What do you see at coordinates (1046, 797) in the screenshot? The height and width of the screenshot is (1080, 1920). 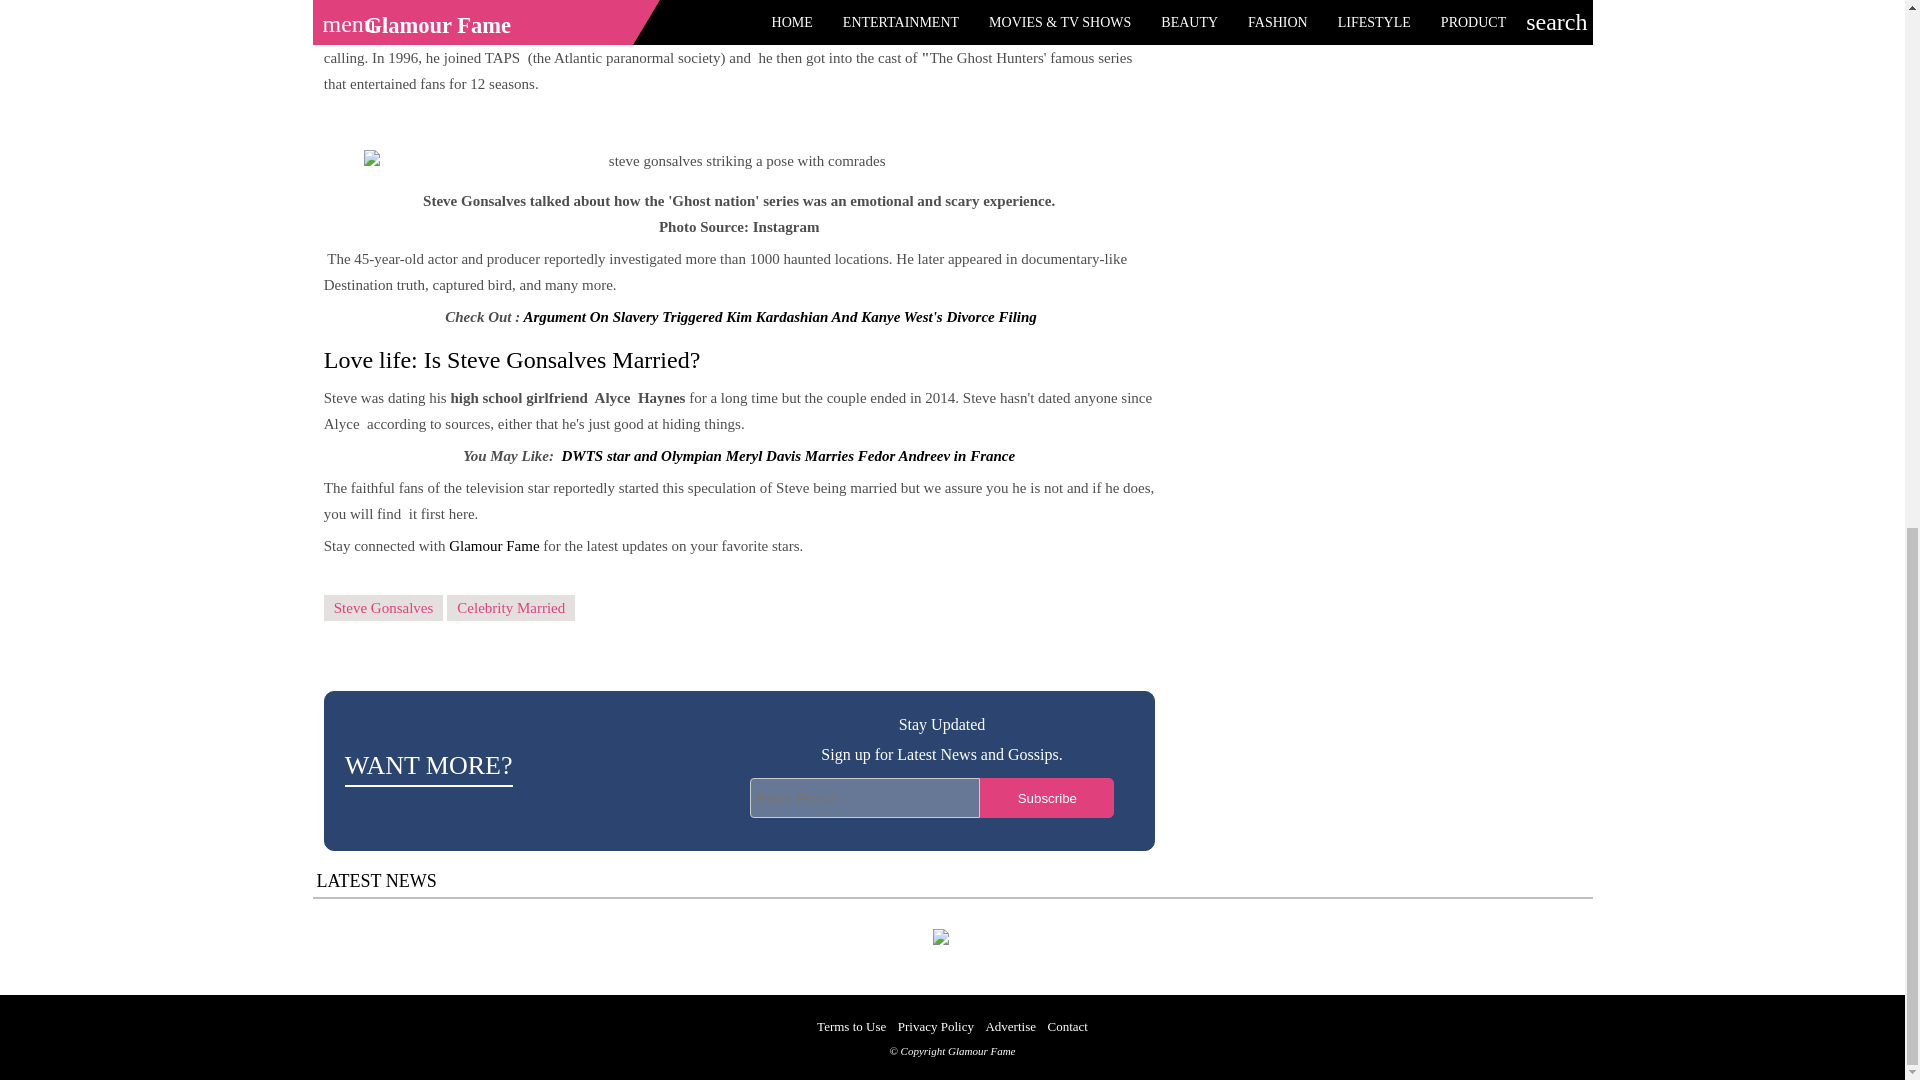 I see `Subscribe` at bounding box center [1046, 797].